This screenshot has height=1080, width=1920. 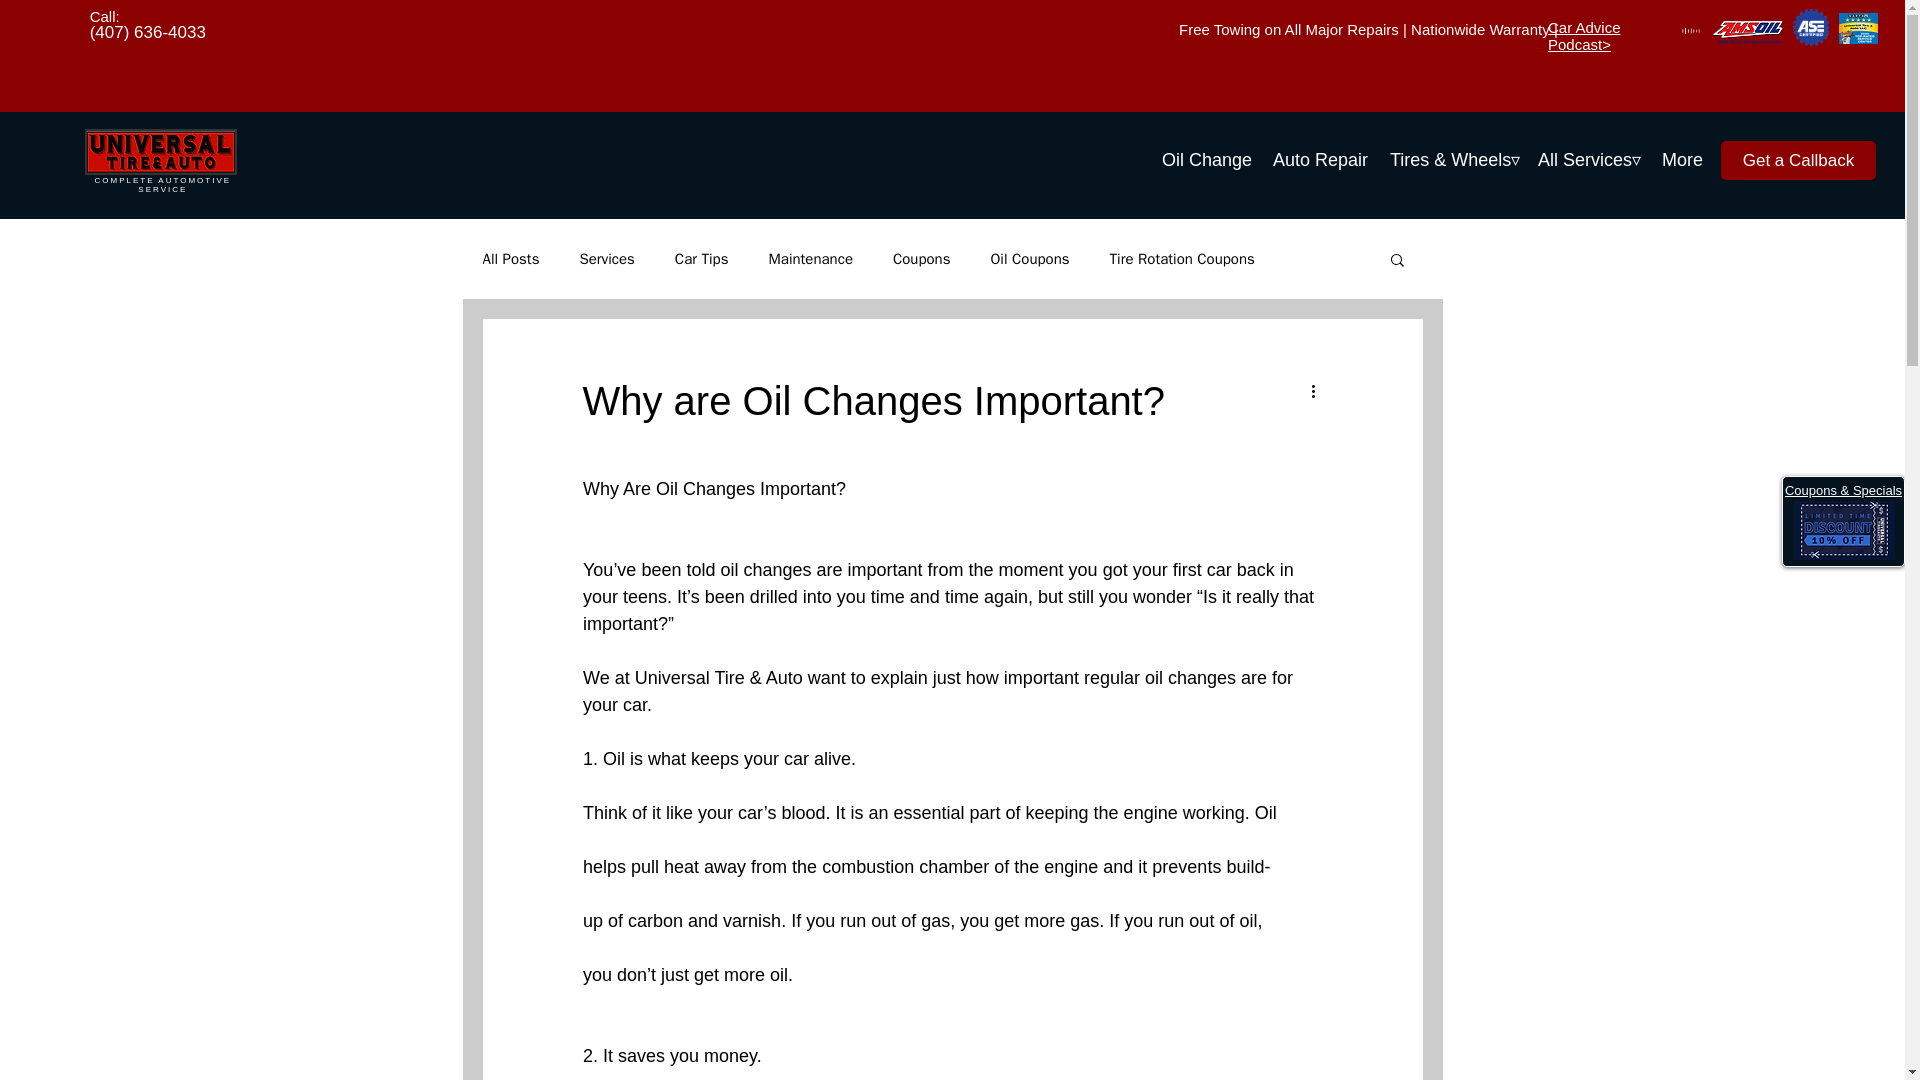 What do you see at coordinates (510, 258) in the screenshot?
I see `All Posts` at bounding box center [510, 258].